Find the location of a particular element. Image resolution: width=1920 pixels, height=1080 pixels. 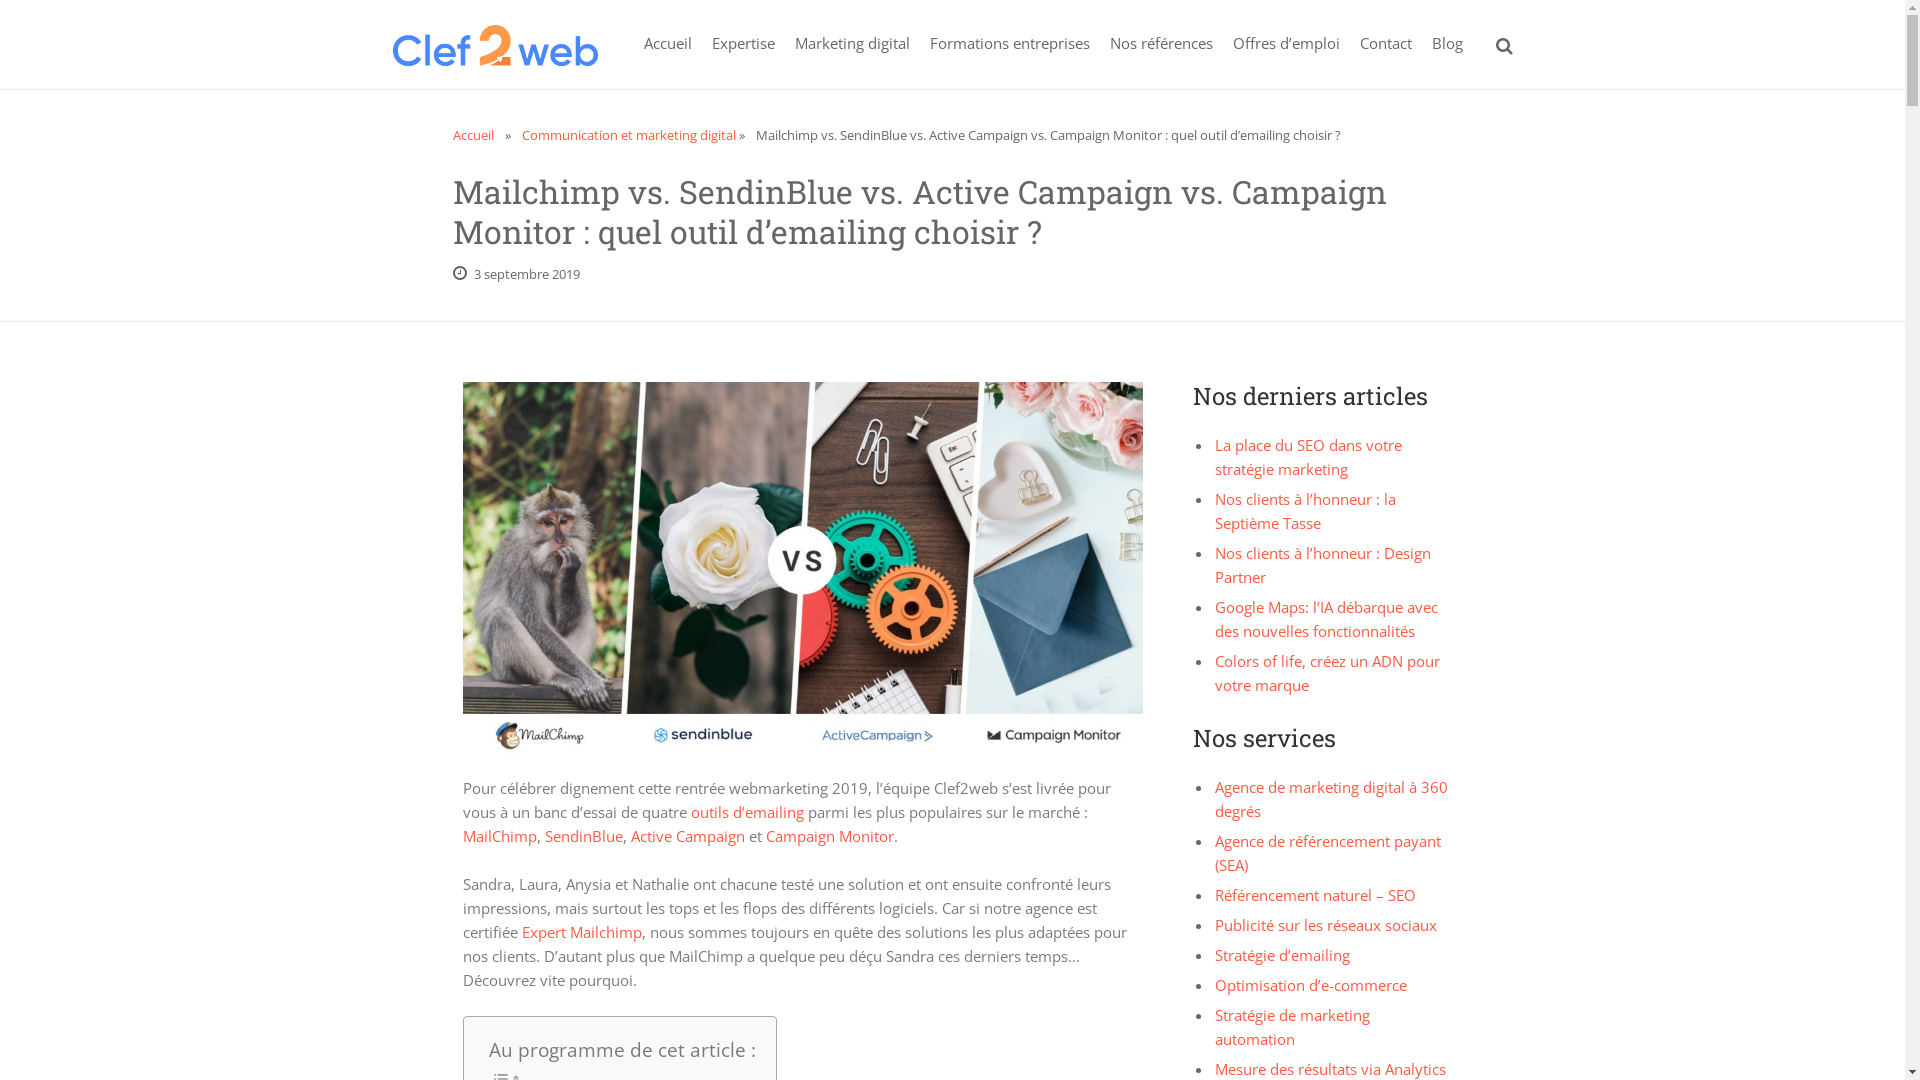

Communication et marketing digital is located at coordinates (629, 135).